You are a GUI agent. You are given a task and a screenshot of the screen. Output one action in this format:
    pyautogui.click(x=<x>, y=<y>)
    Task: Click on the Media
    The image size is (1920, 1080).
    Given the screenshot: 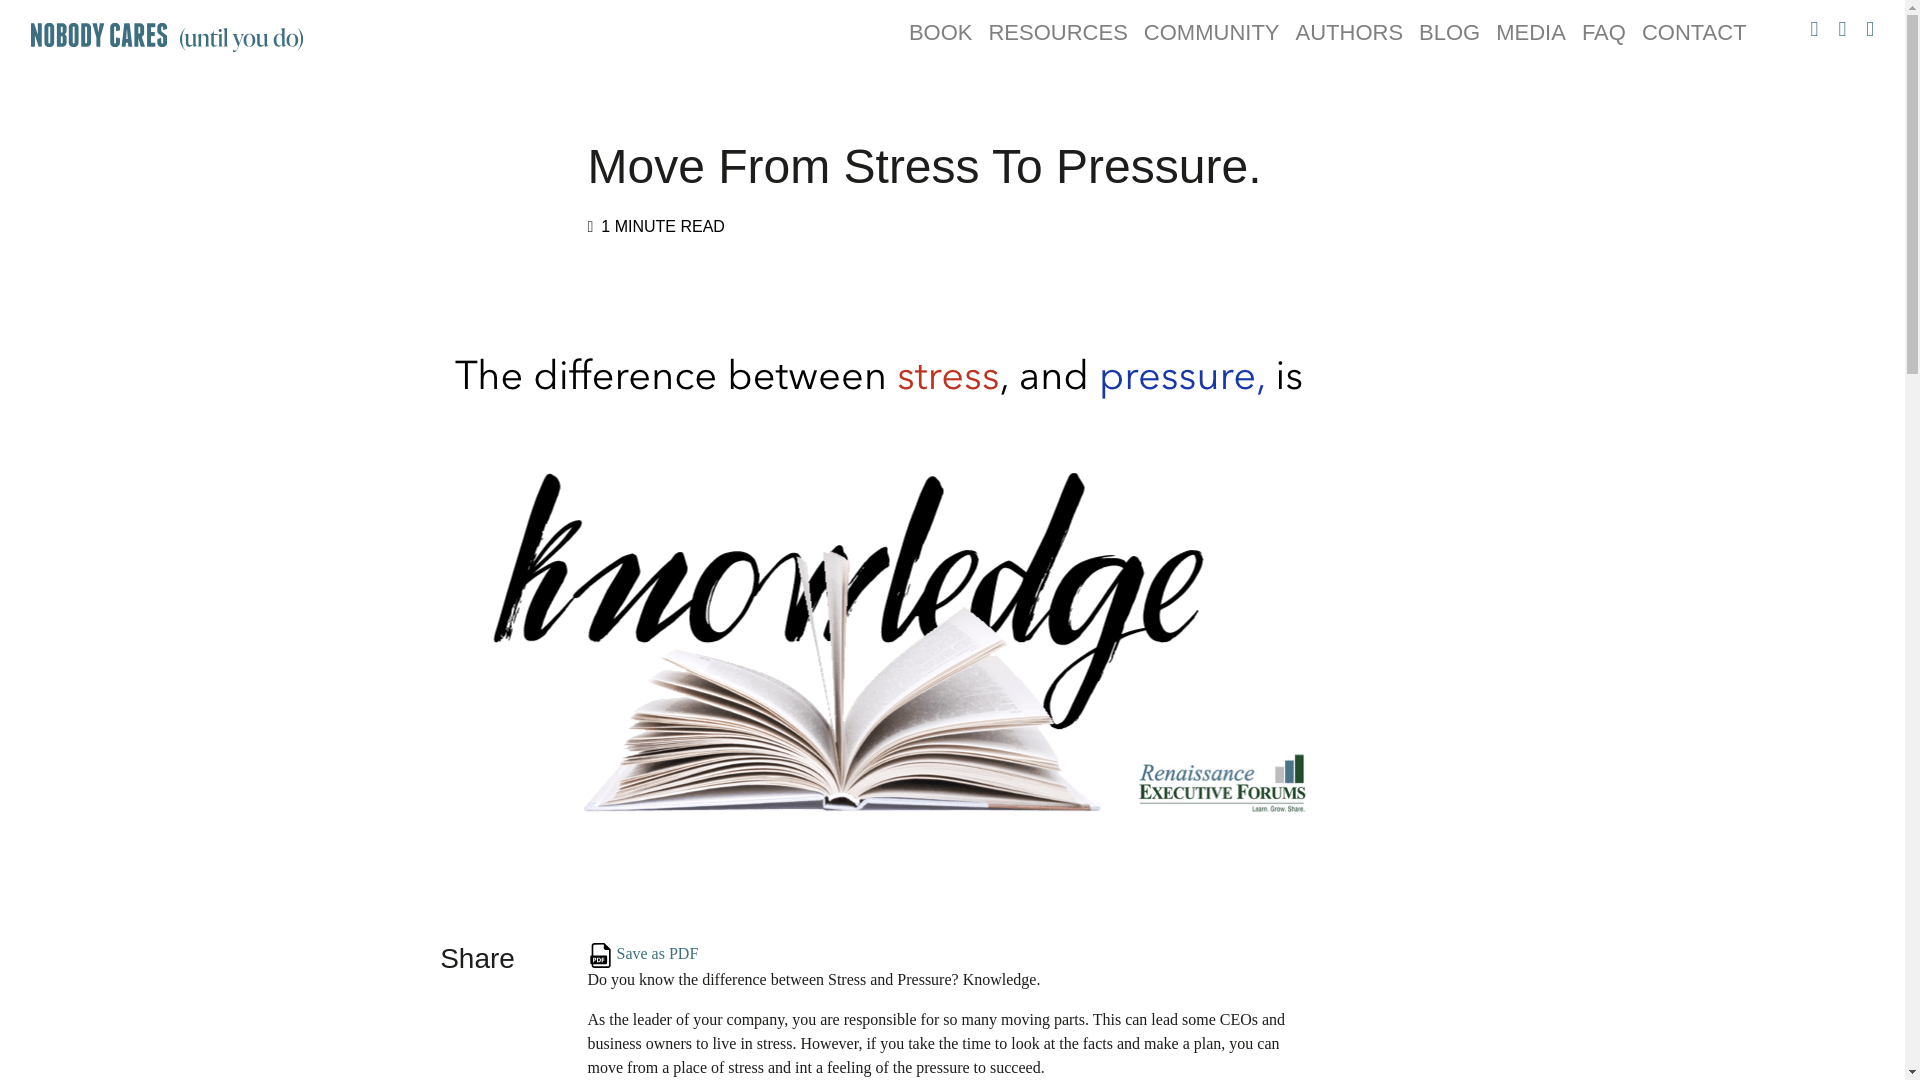 What is the action you would take?
    pyautogui.click(x=1531, y=32)
    